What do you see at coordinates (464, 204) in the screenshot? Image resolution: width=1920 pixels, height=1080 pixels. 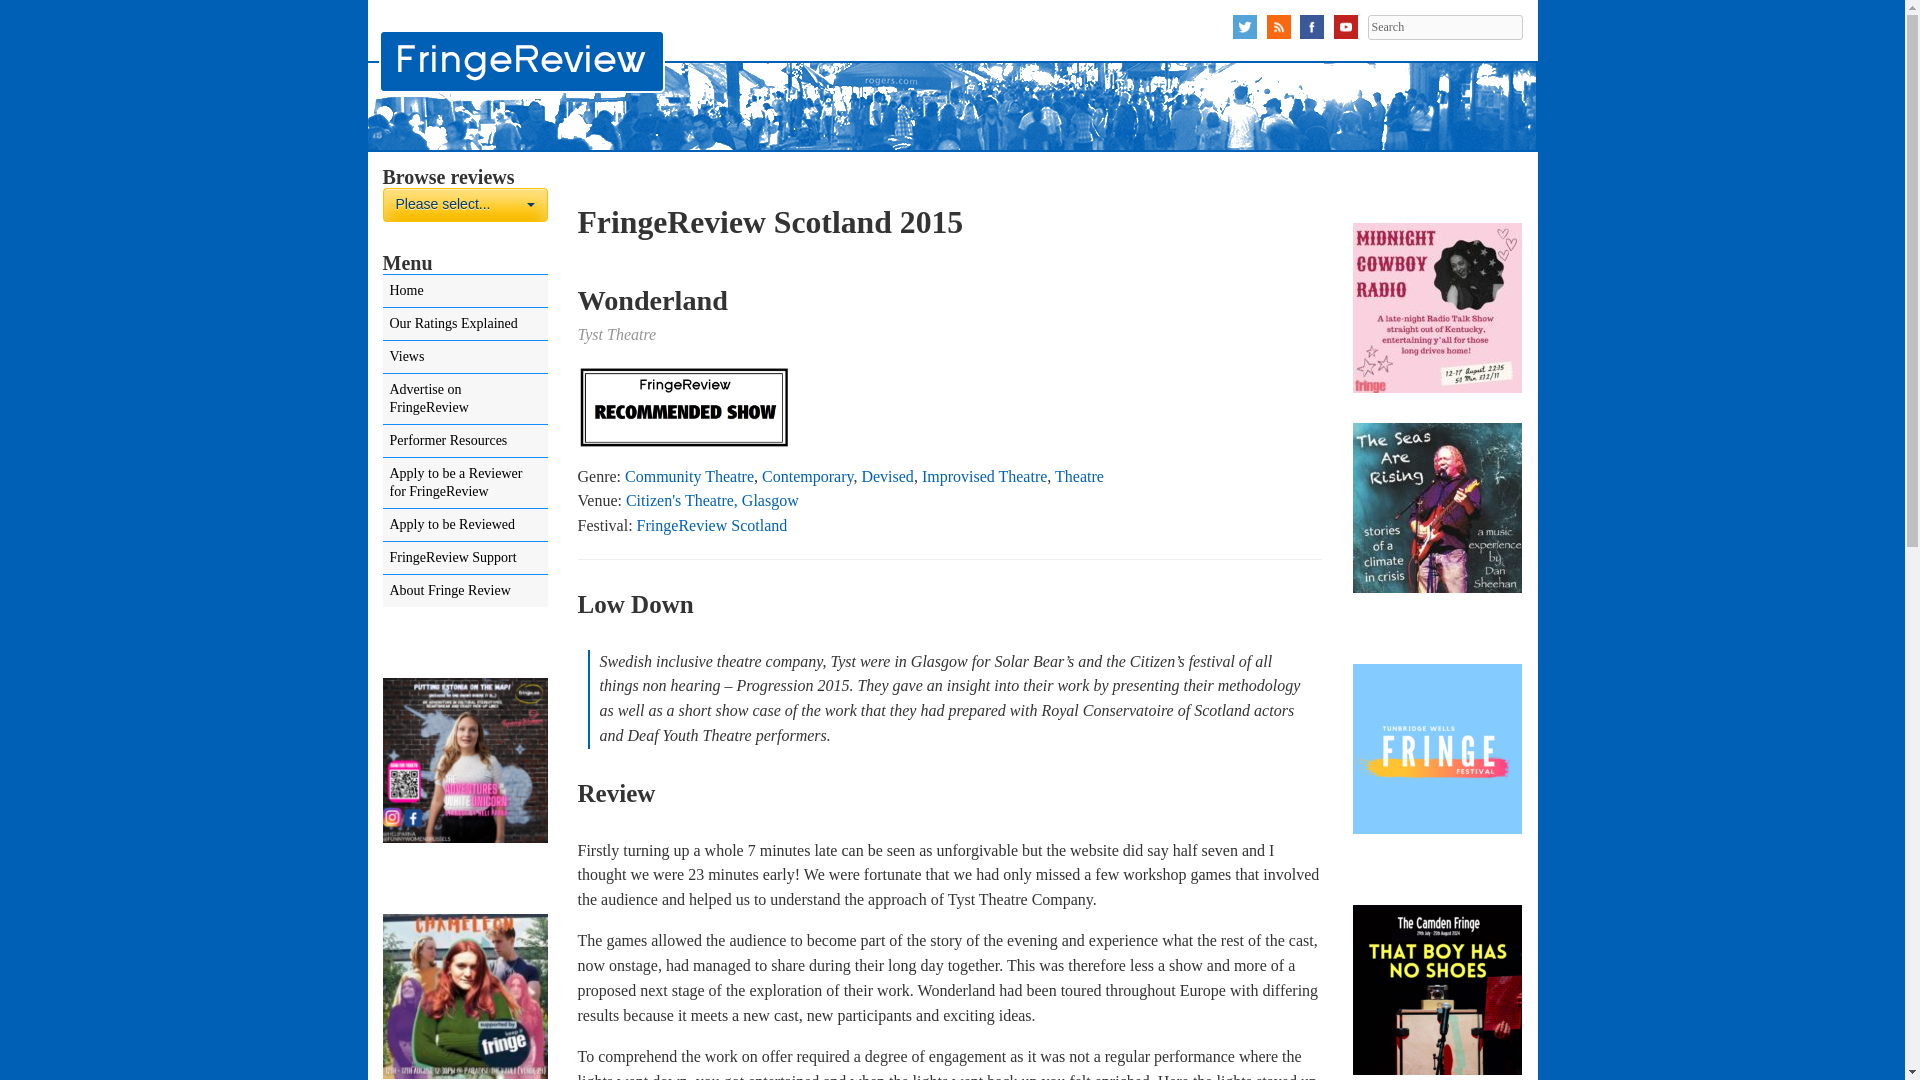 I see `Please select...` at bounding box center [464, 204].